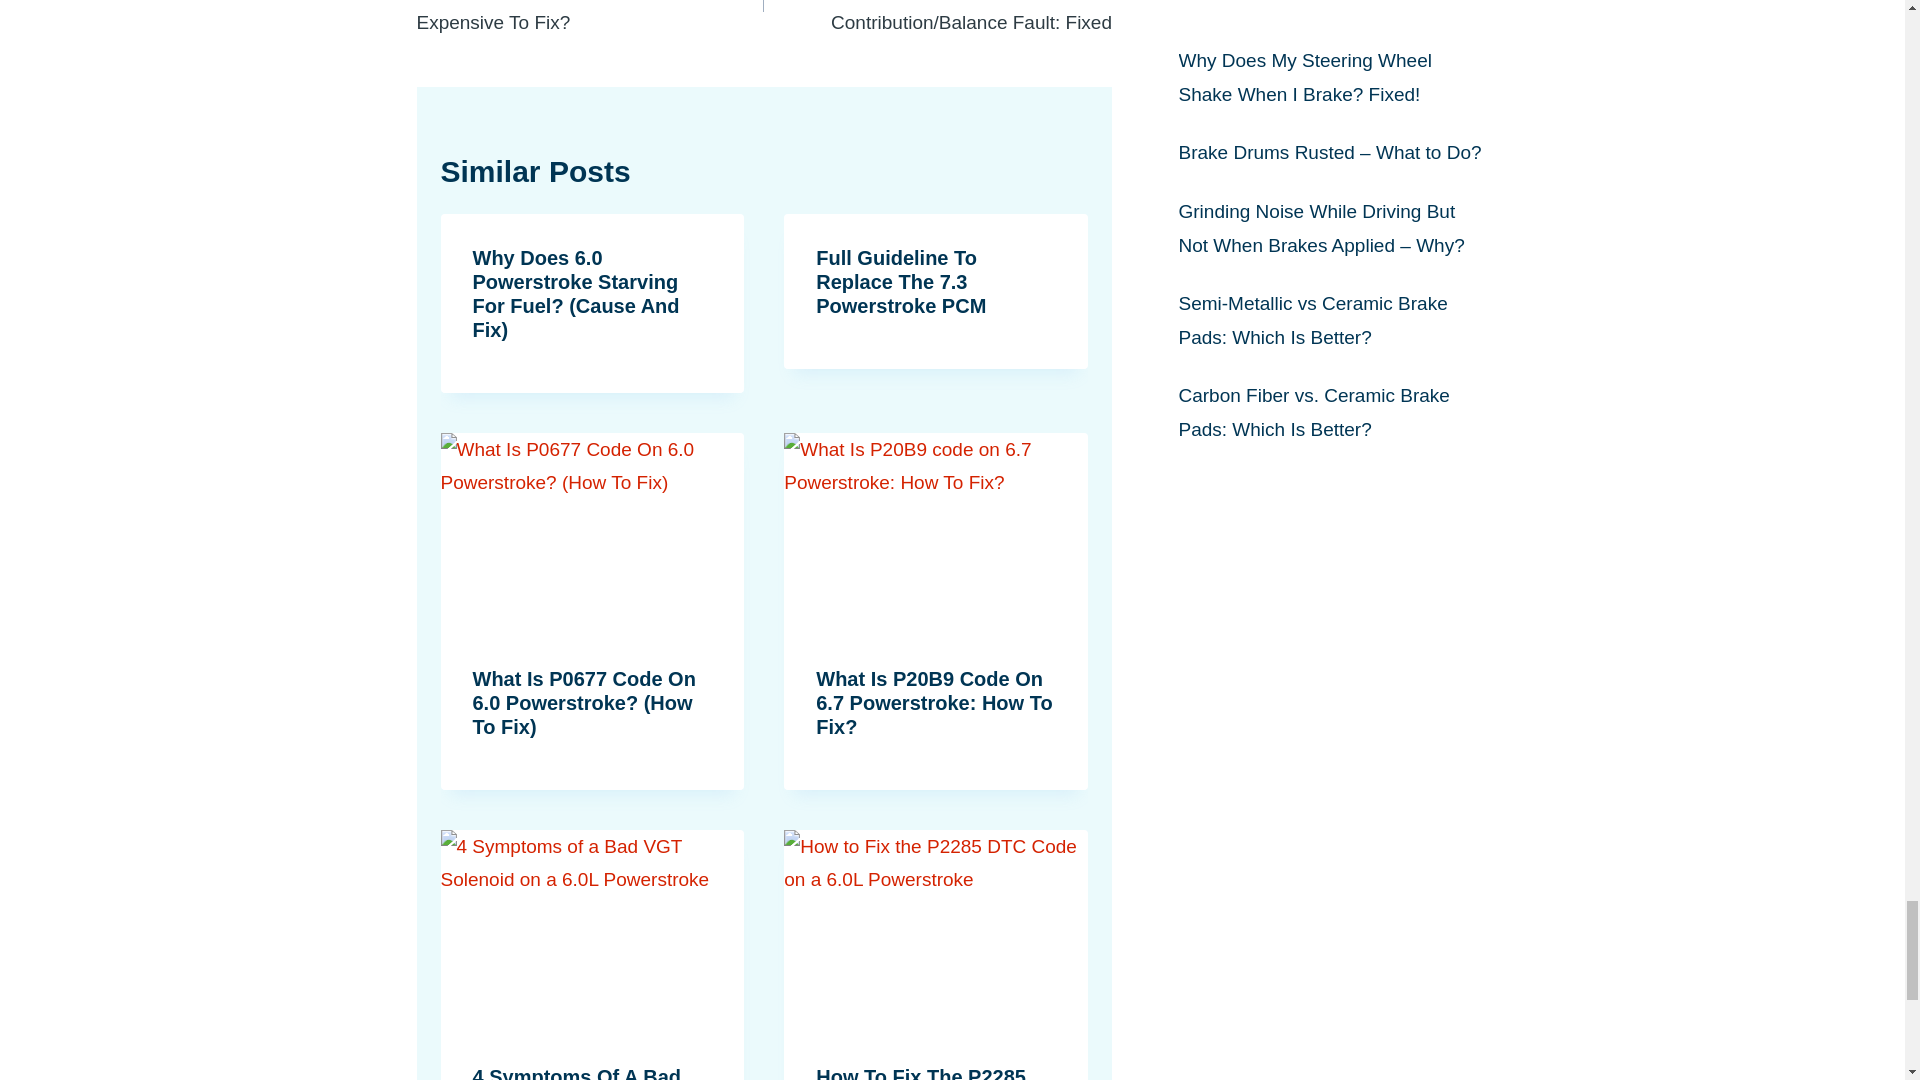 This screenshot has height=1080, width=1920. What do you see at coordinates (920, 1072) in the screenshot?
I see `How To Fix The P2285 DTC Code On A 6.0L Powerstroke` at bounding box center [920, 1072].